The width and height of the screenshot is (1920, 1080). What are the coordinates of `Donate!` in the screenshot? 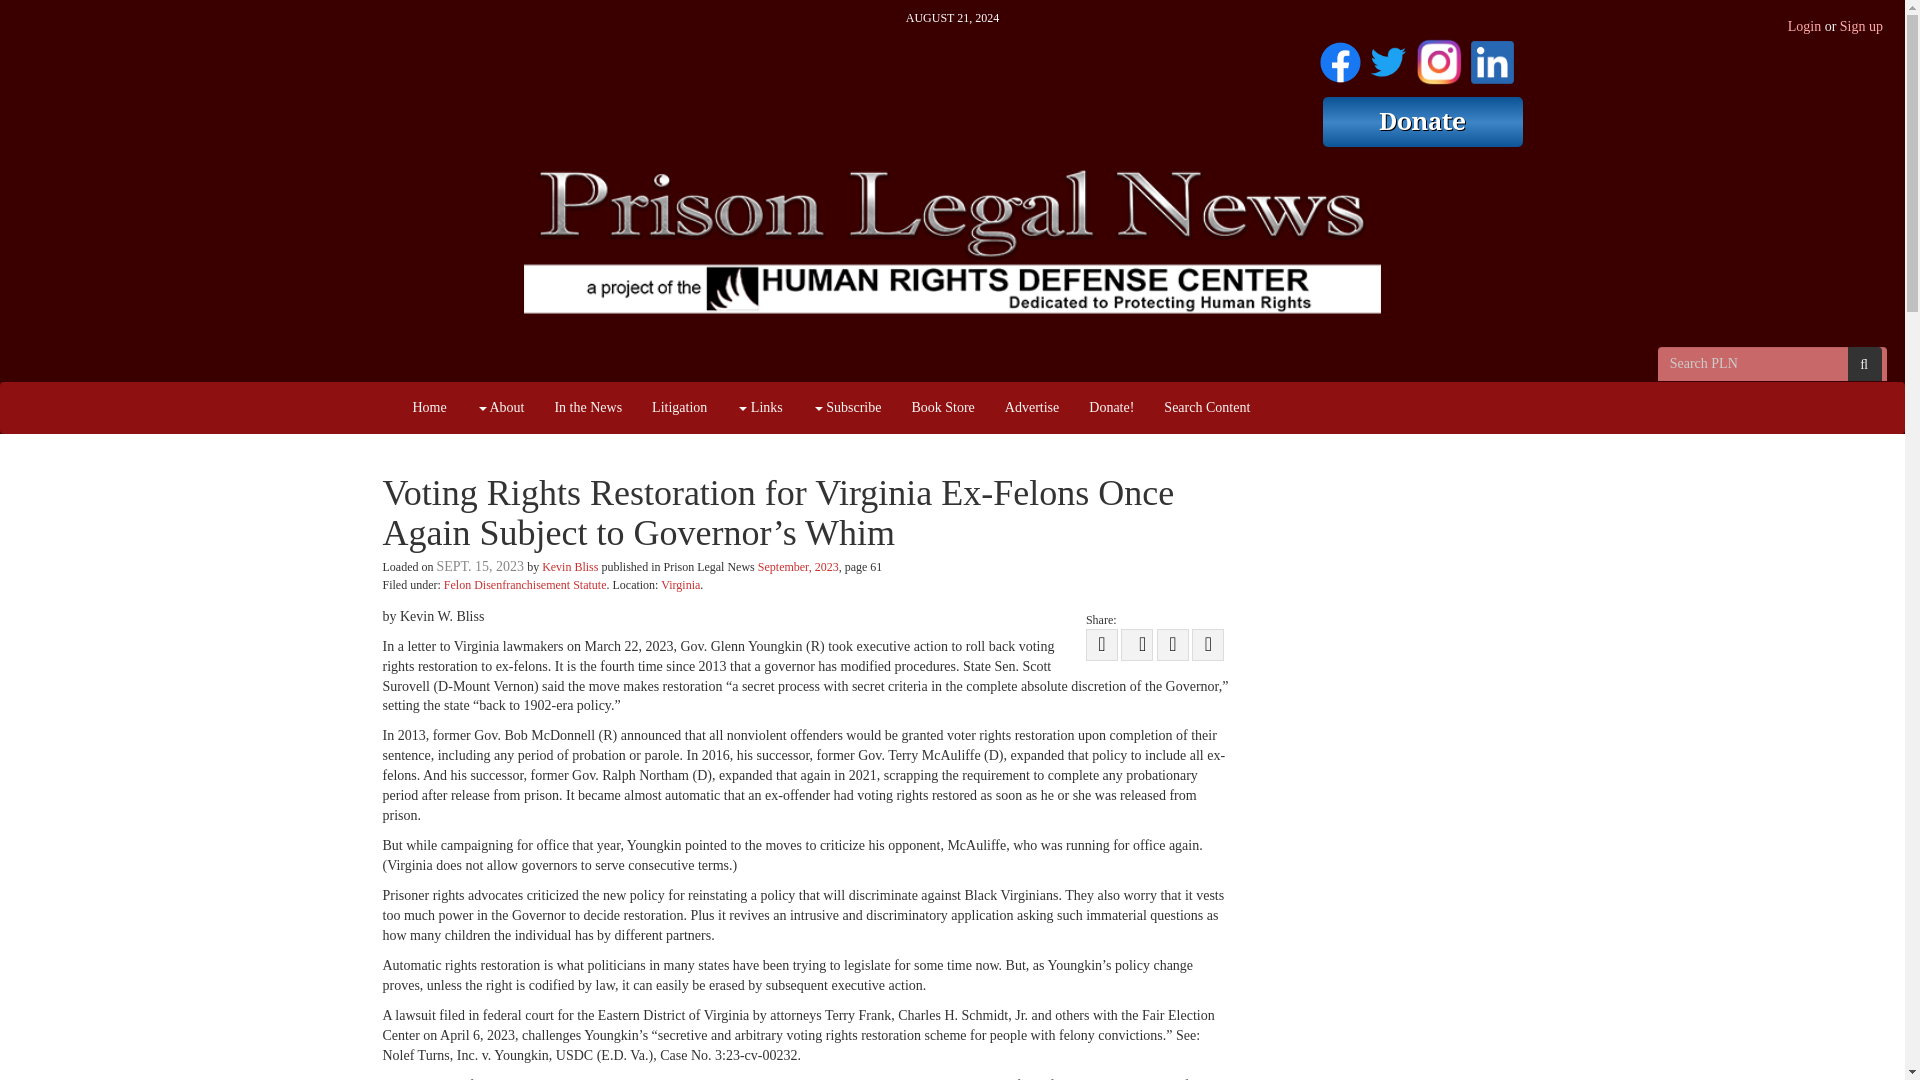 It's located at (1110, 408).